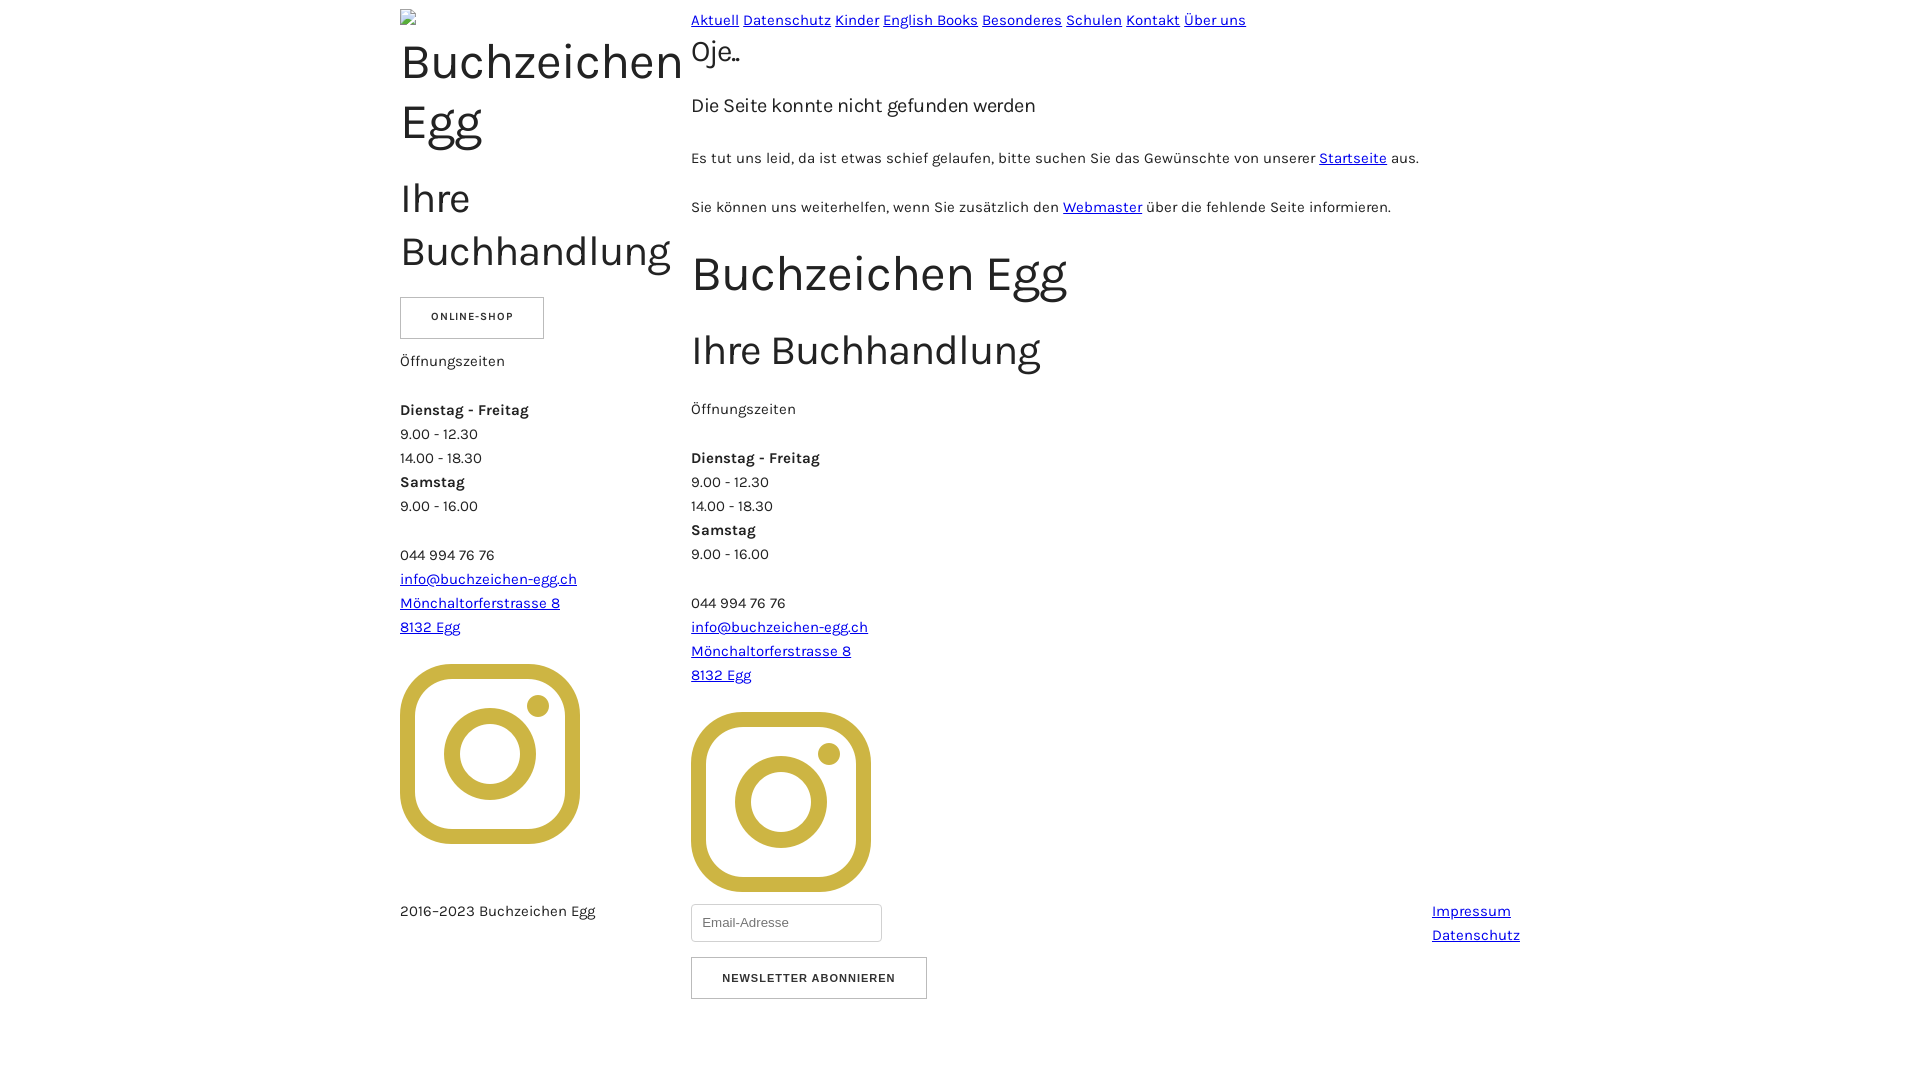 Image resolution: width=1920 pixels, height=1080 pixels. What do you see at coordinates (857, 20) in the screenshot?
I see `Kinder` at bounding box center [857, 20].